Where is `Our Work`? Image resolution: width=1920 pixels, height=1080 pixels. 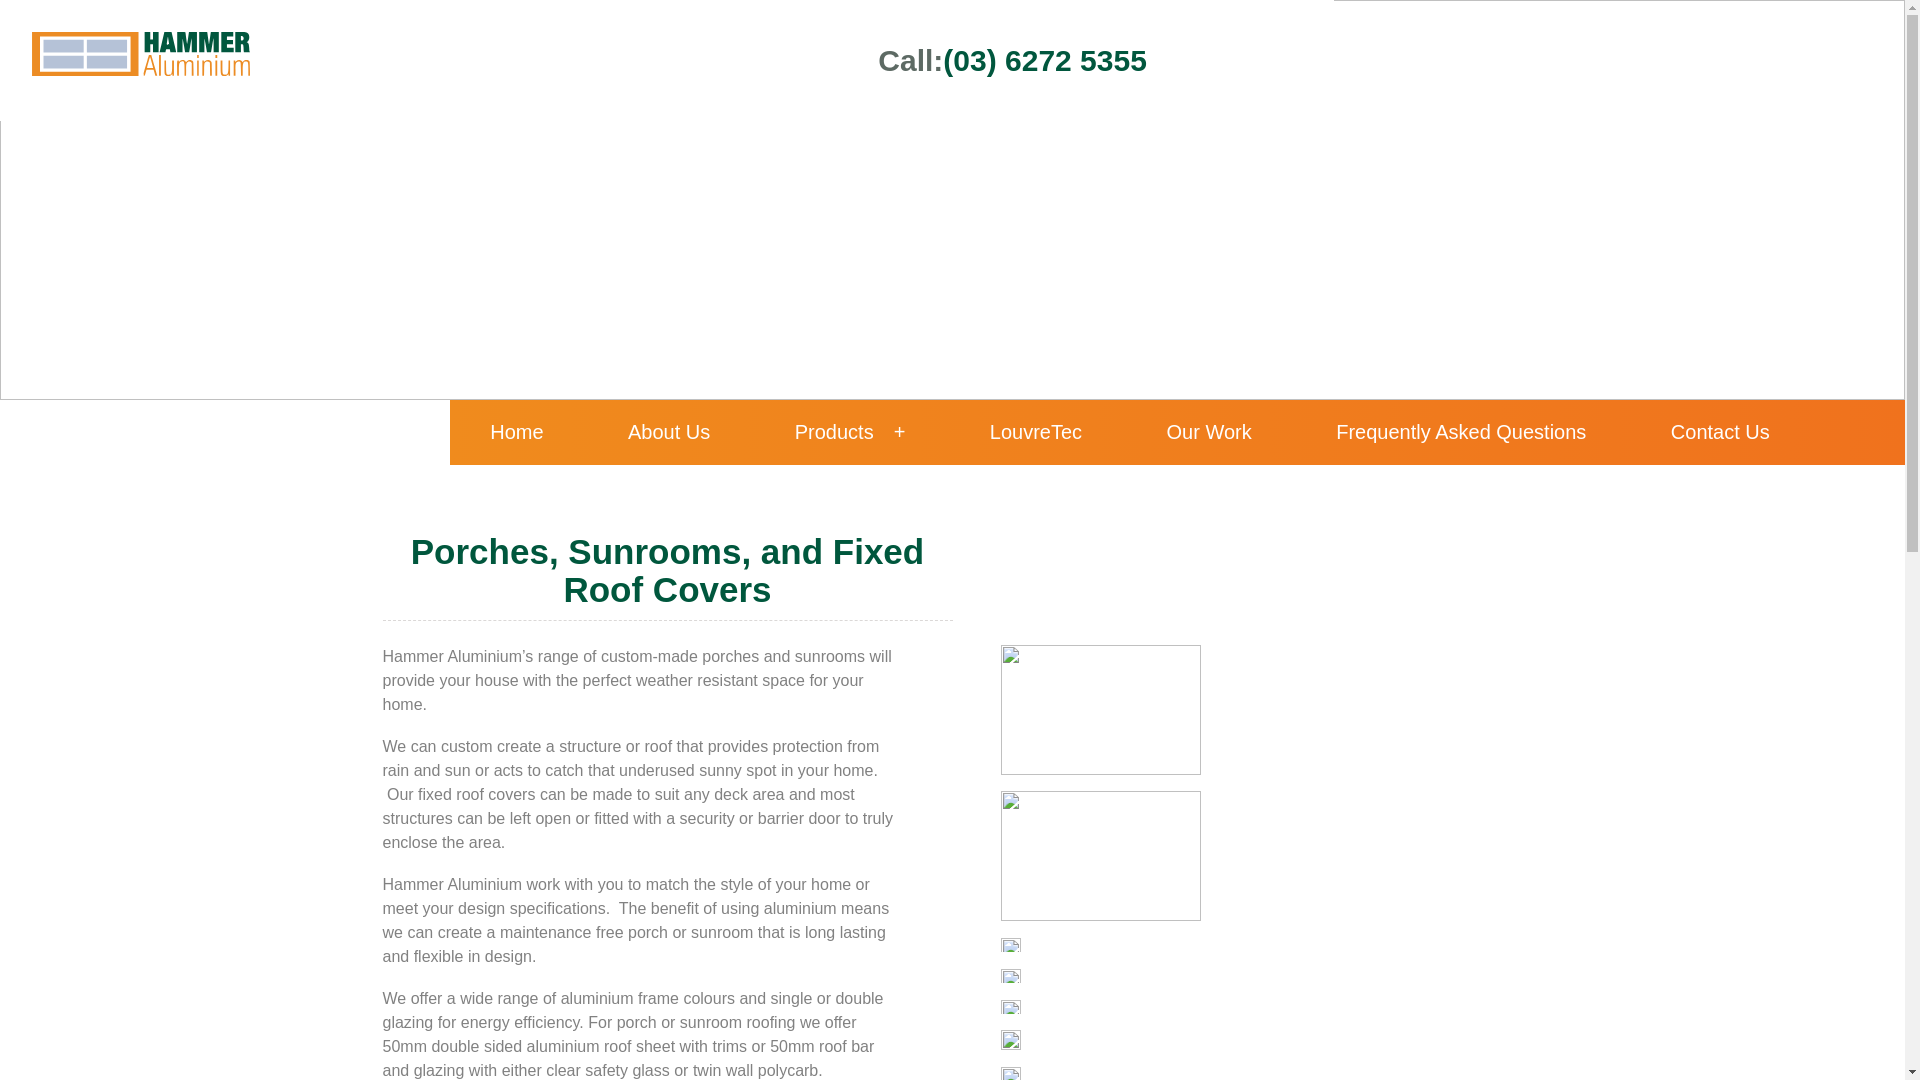
Our Work is located at coordinates (1210, 432).